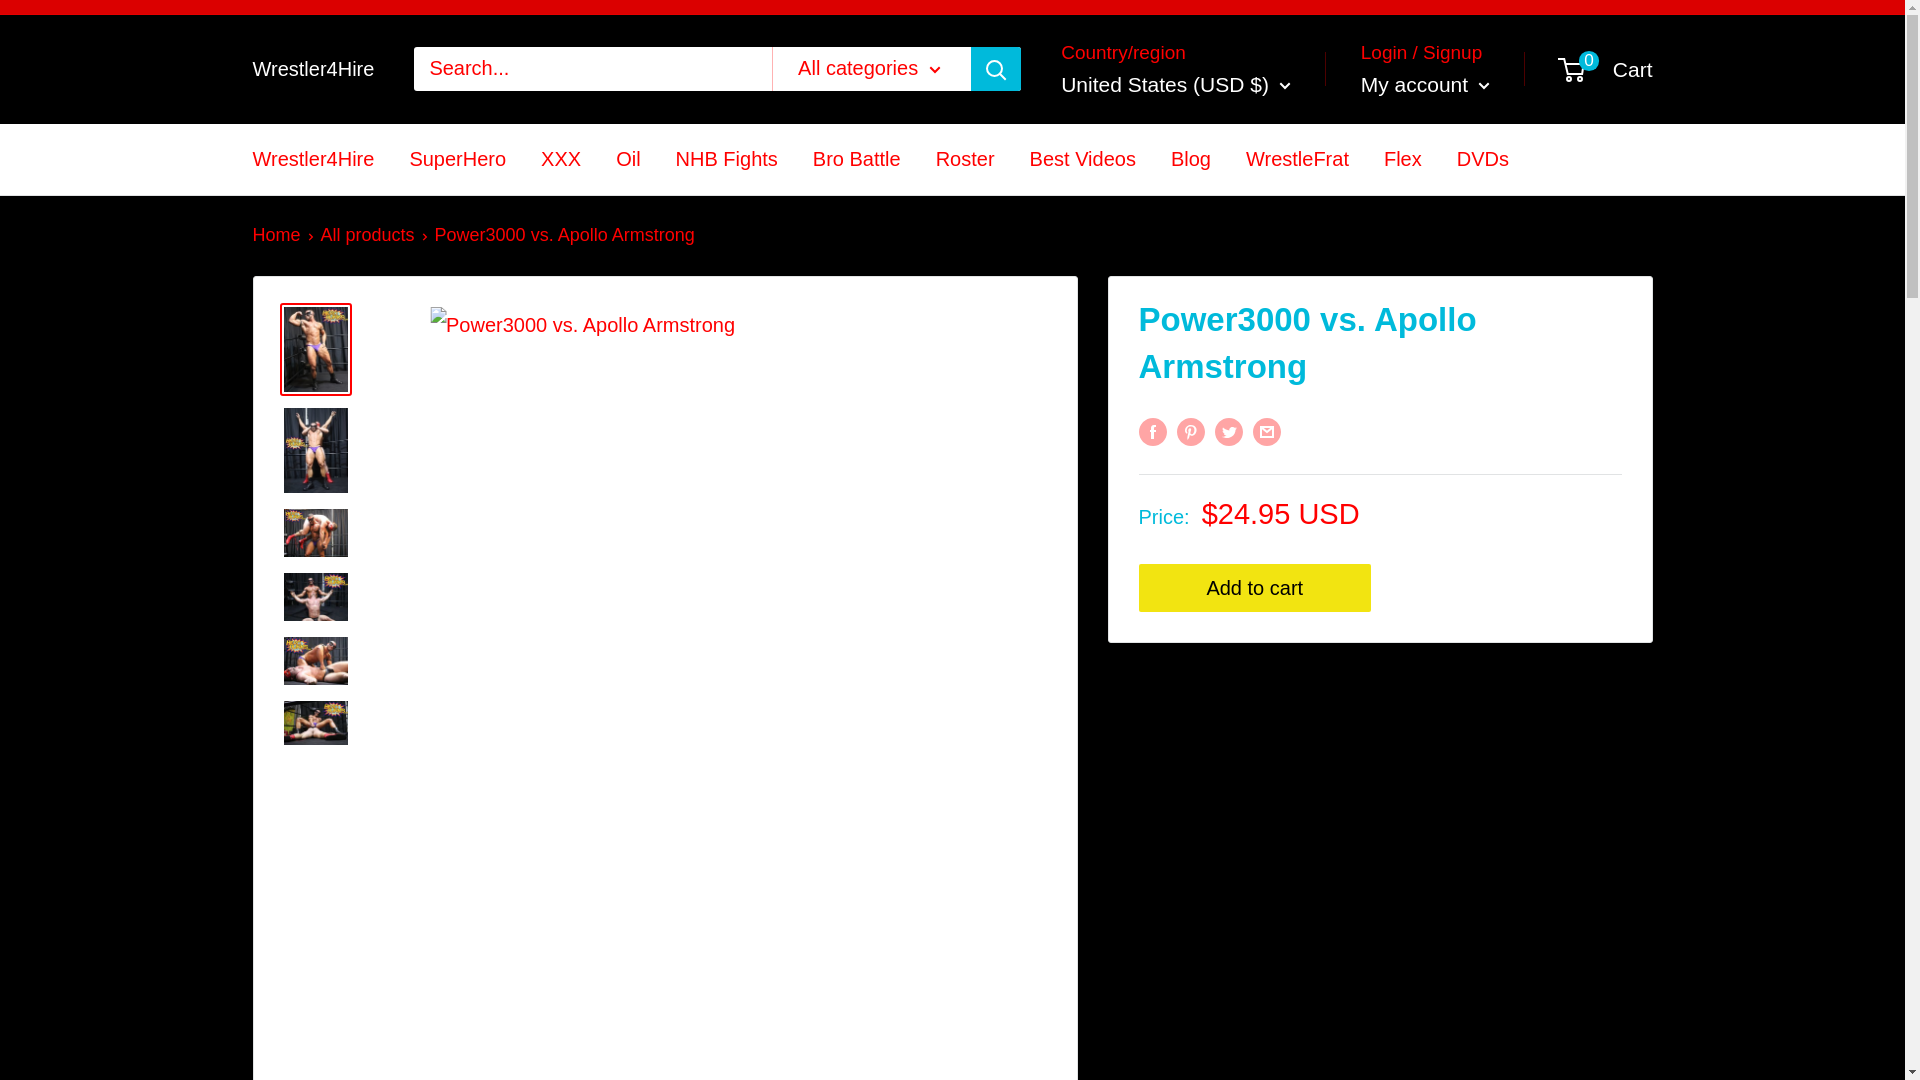 The width and height of the screenshot is (1920, 1080). I want to click on AR, so click(1080, 456).